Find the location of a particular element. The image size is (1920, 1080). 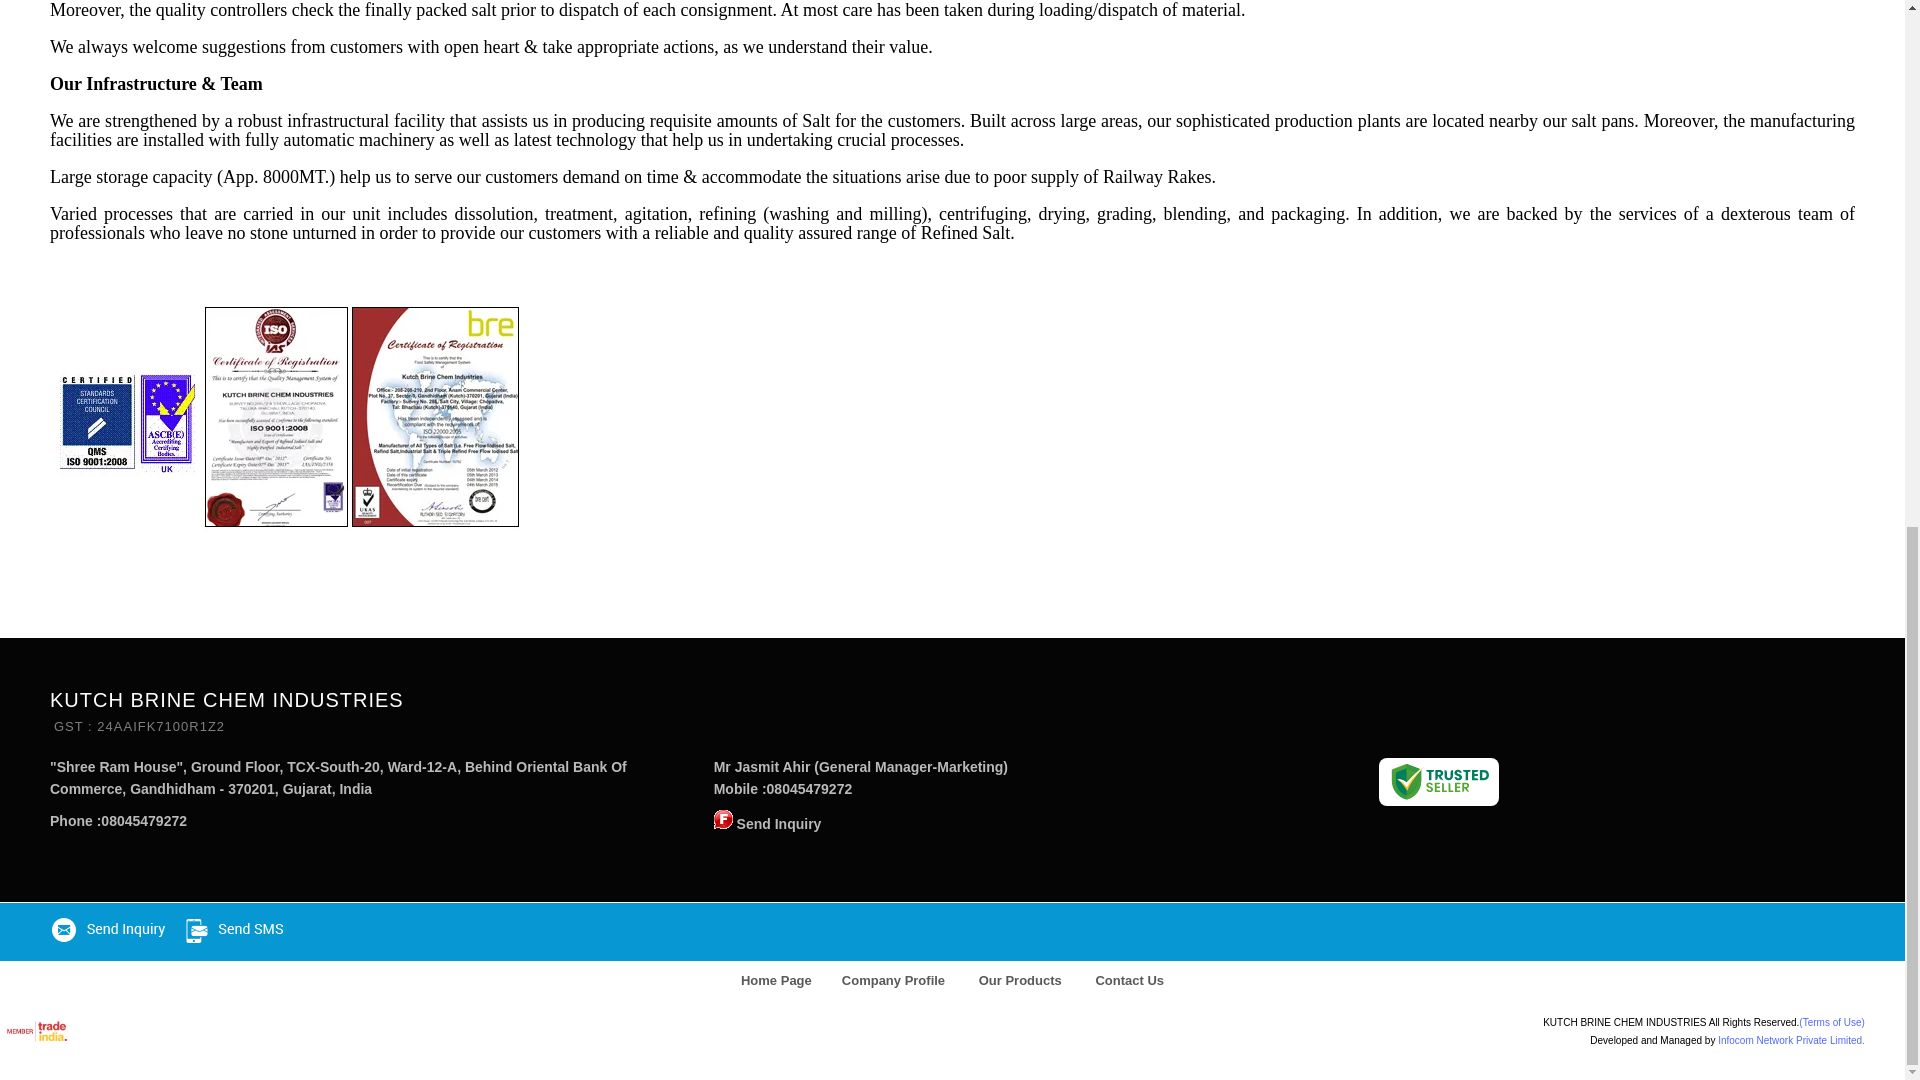

Accepts only Export Inquiries is located at coordinates (724, 820).